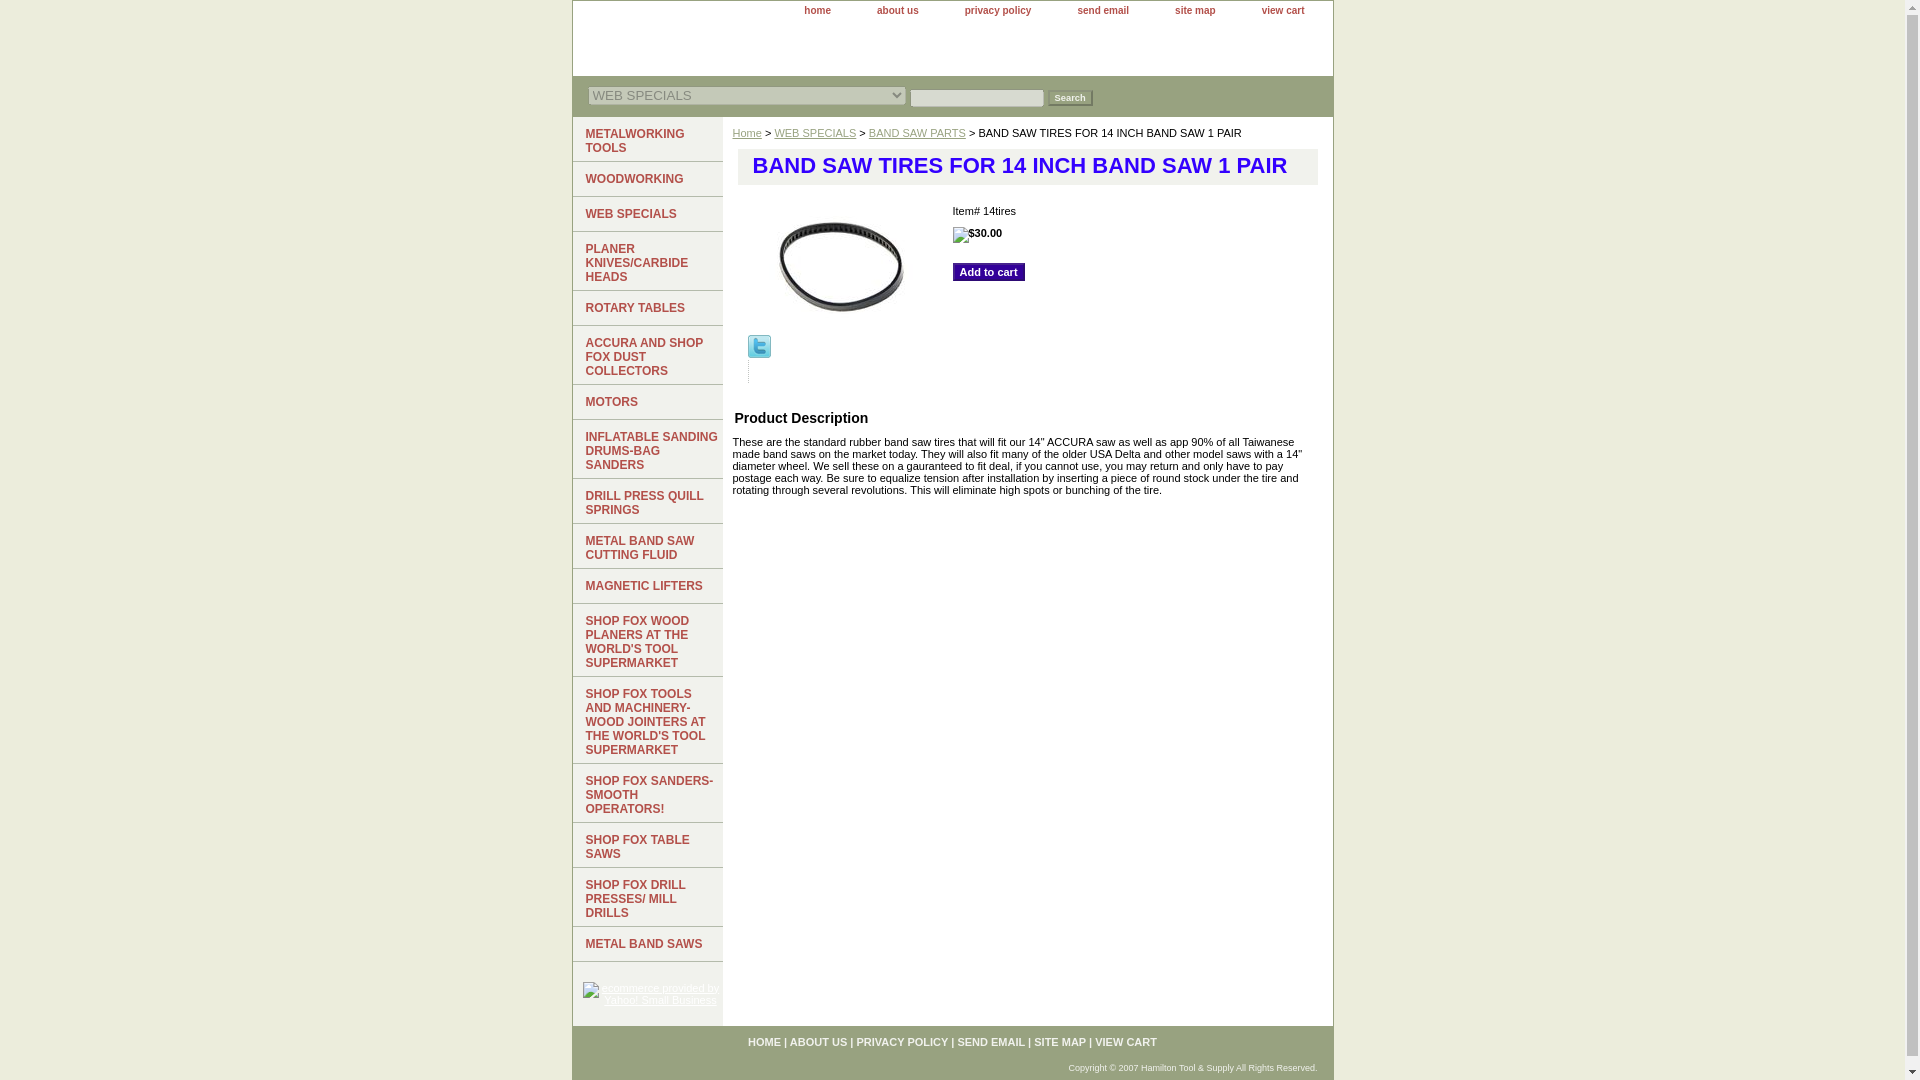 This screenshot has width=1920, height=1080. I want to click on MAGNETIC LIFTERS, so click(646, 586).